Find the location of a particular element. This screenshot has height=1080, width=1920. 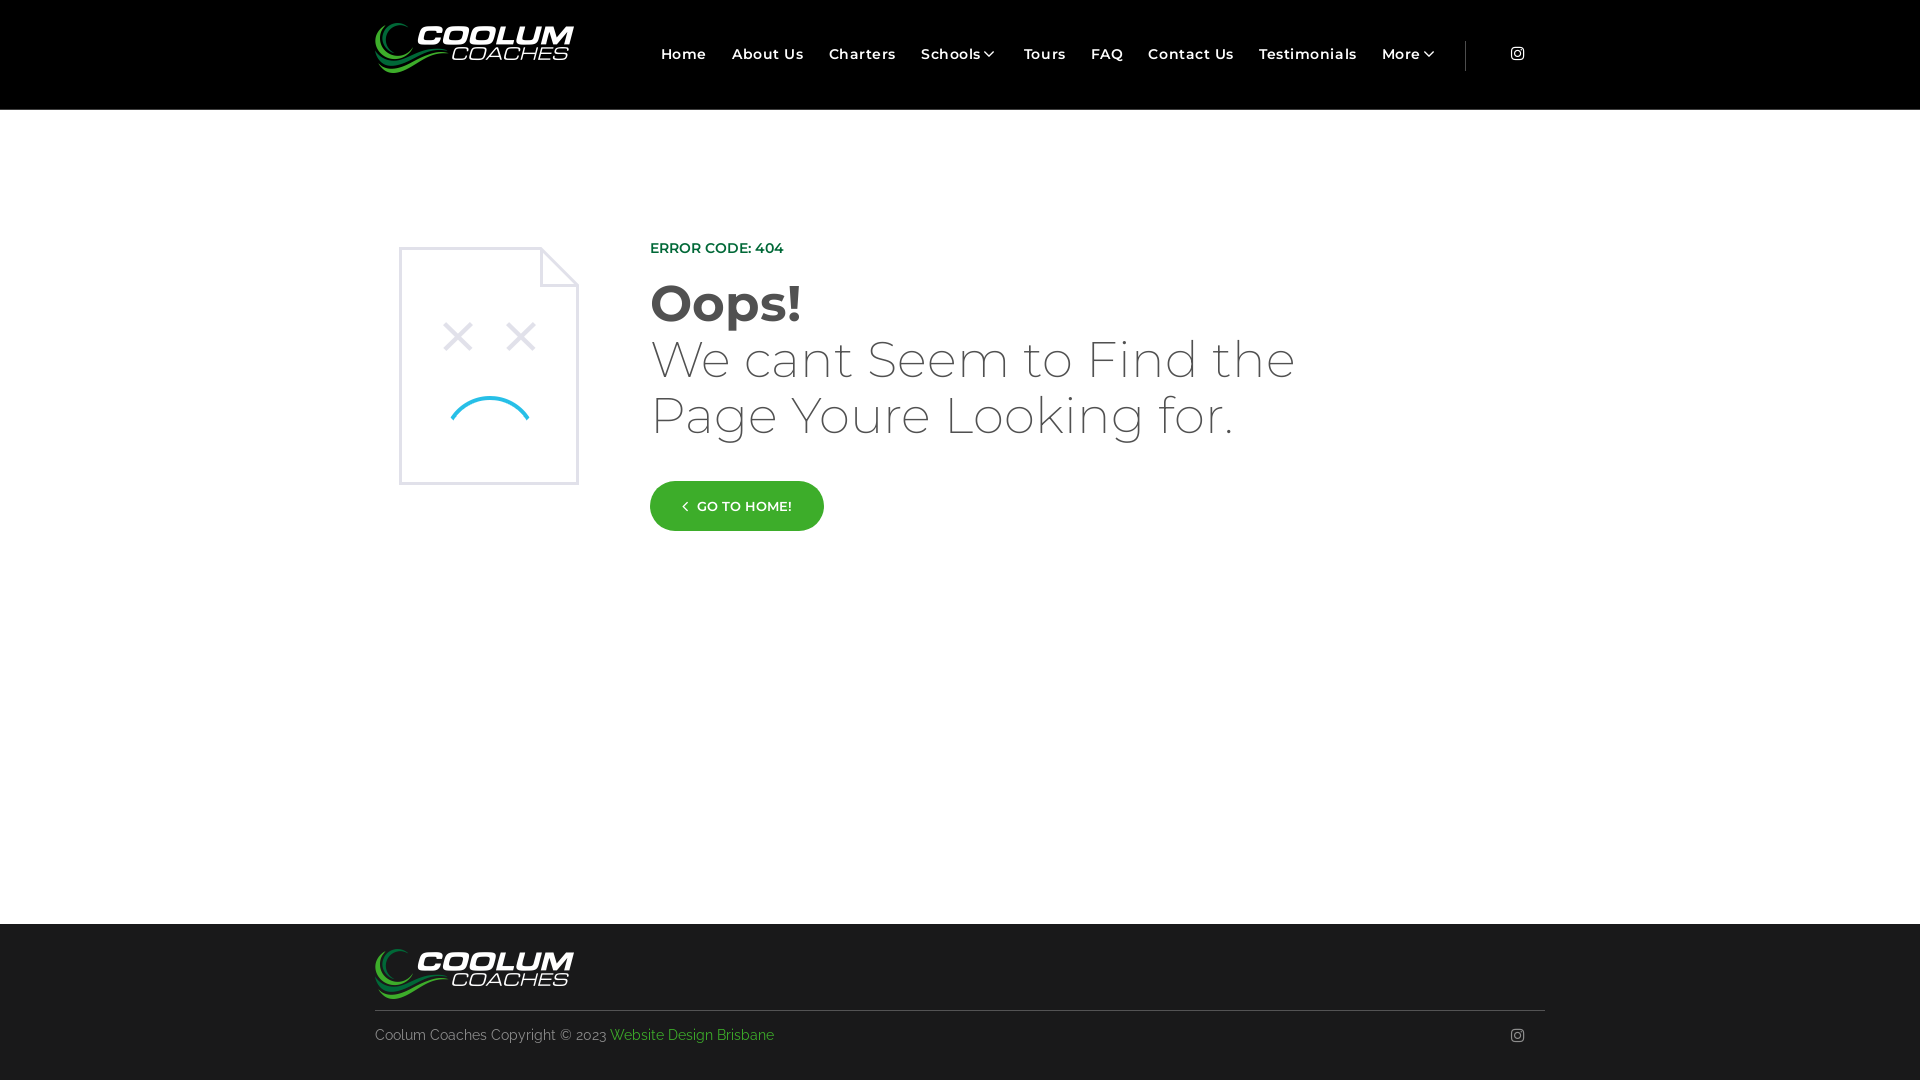

About Us is located at coordinates (768, 54).